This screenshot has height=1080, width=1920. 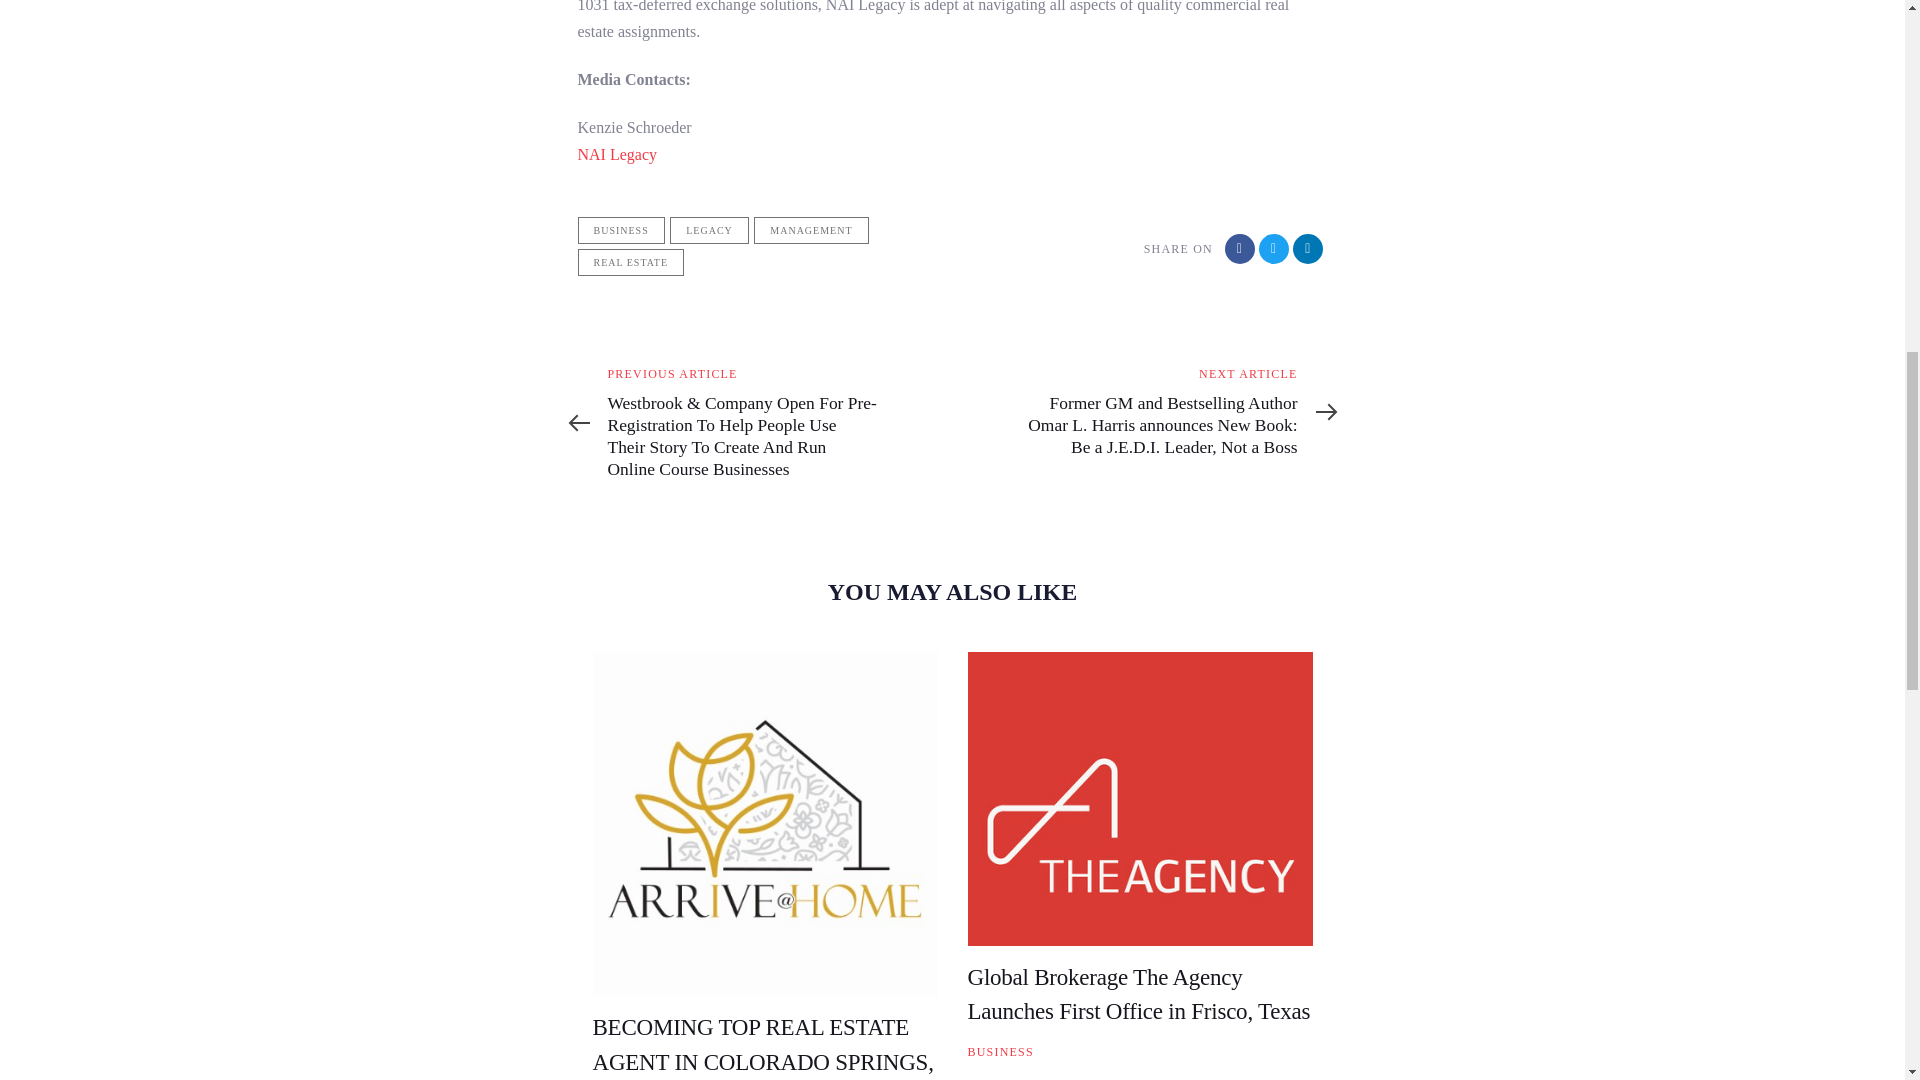 What do you see at coordinates (810, 230) in the screenshot?
I see `MANAGEMENT` at bounding box center [810, 230].